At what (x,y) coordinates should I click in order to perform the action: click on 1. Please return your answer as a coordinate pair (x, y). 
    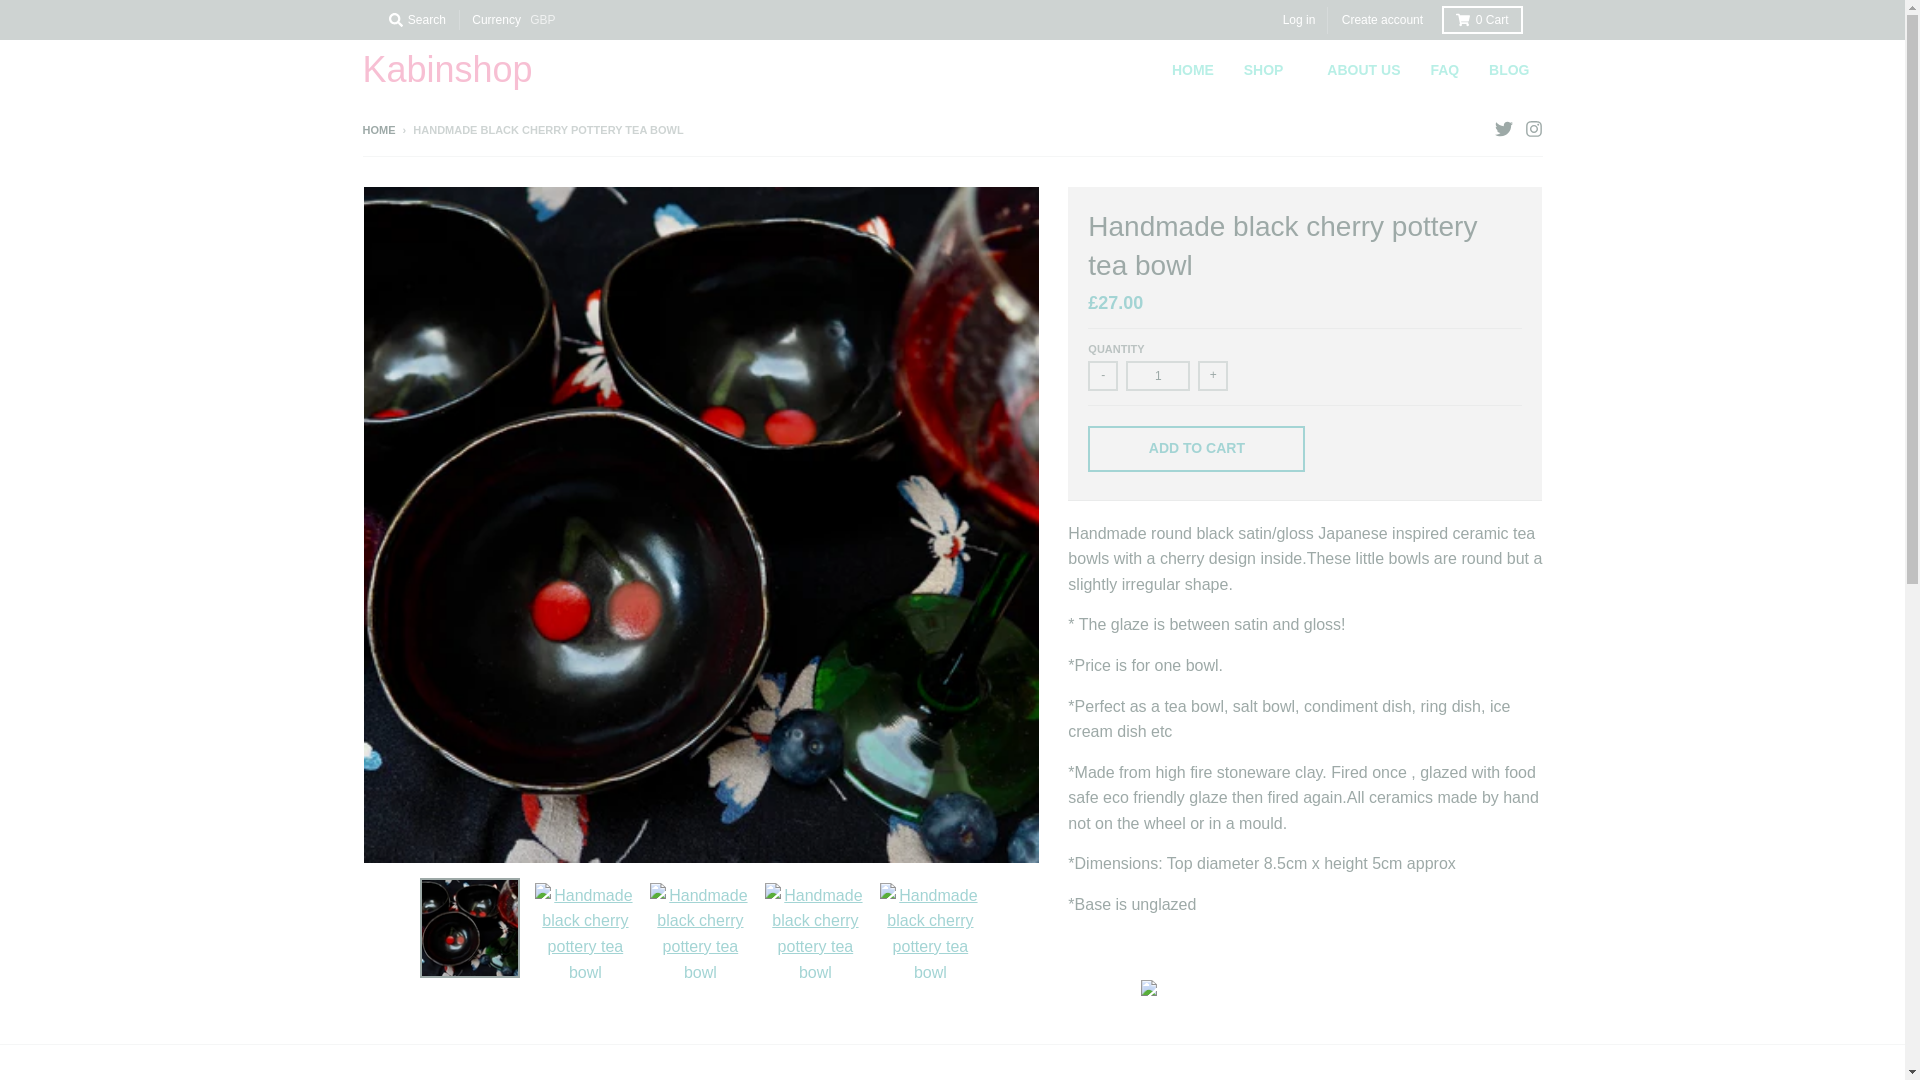
    Looking at the image, I should click on (1158, 375).